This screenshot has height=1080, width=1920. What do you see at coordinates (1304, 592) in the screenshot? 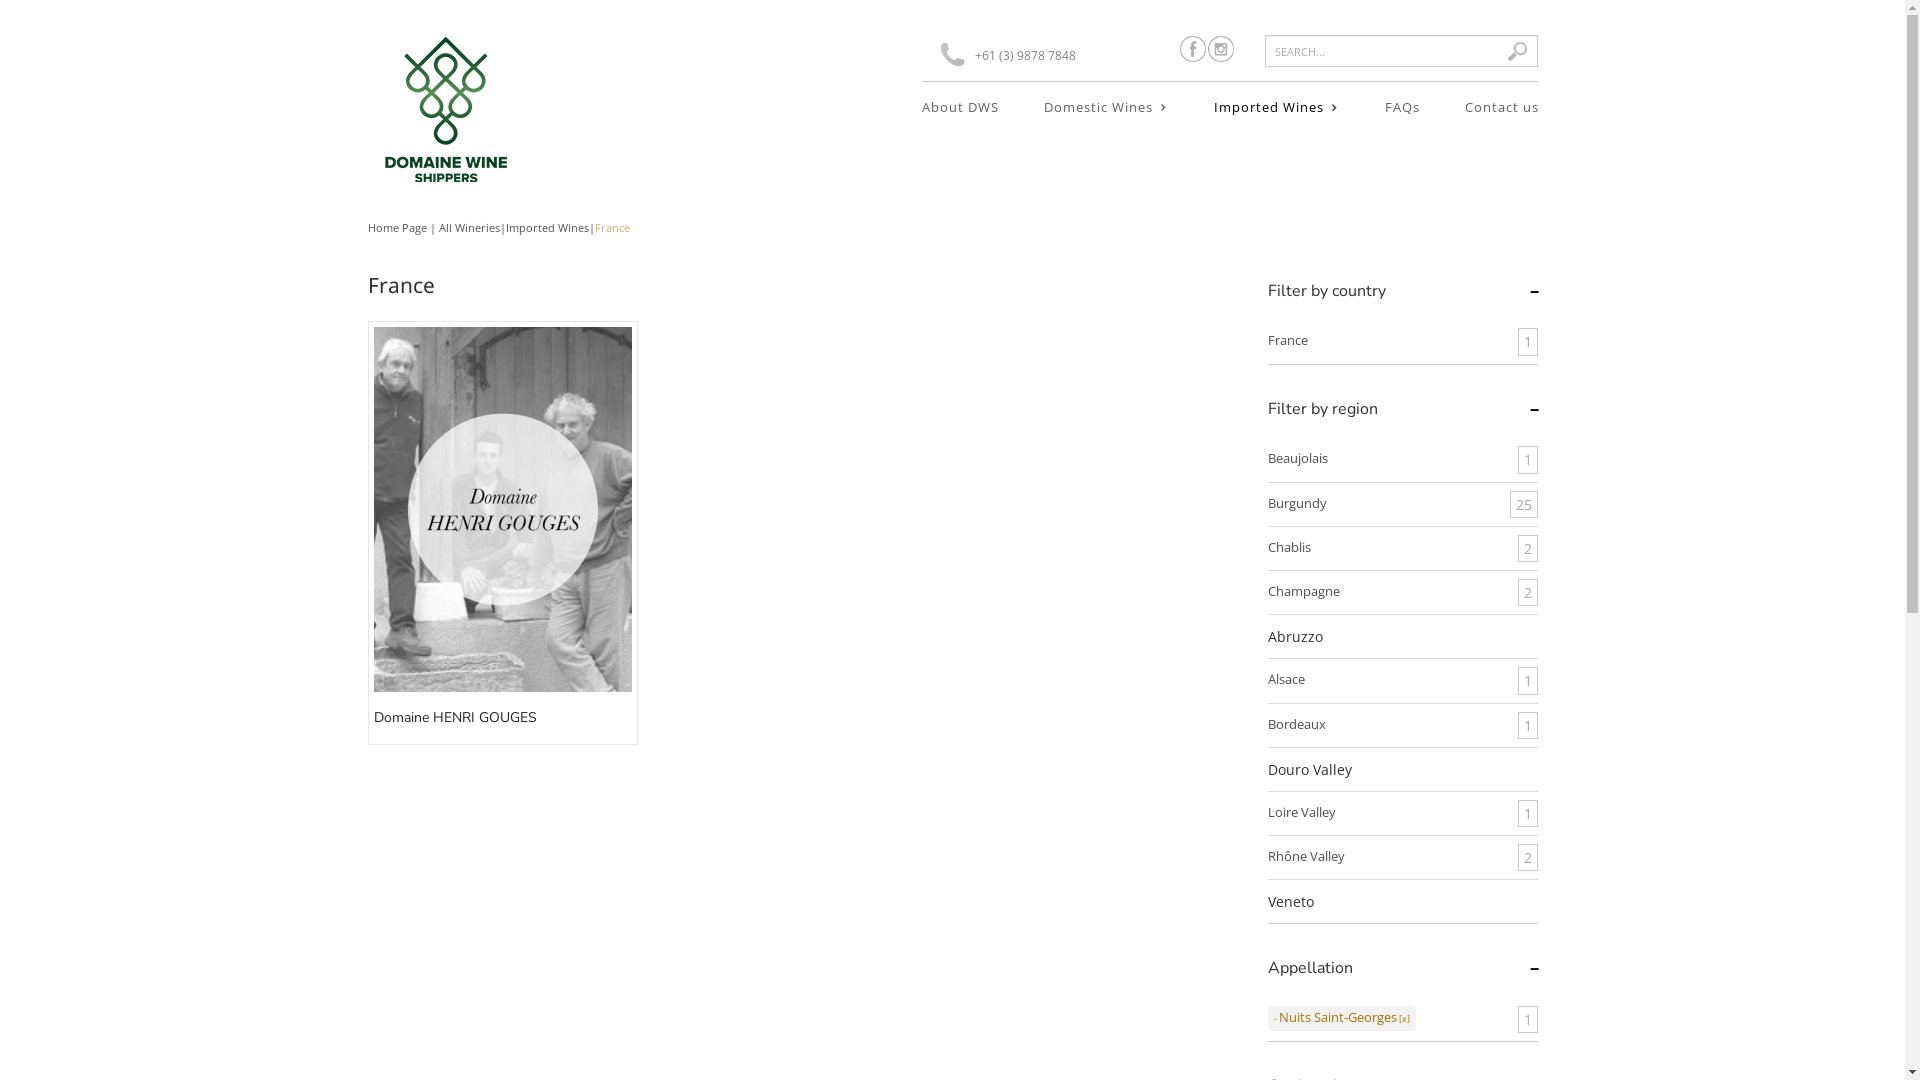
I see `Champagne` at bounding box center [1304, 592].